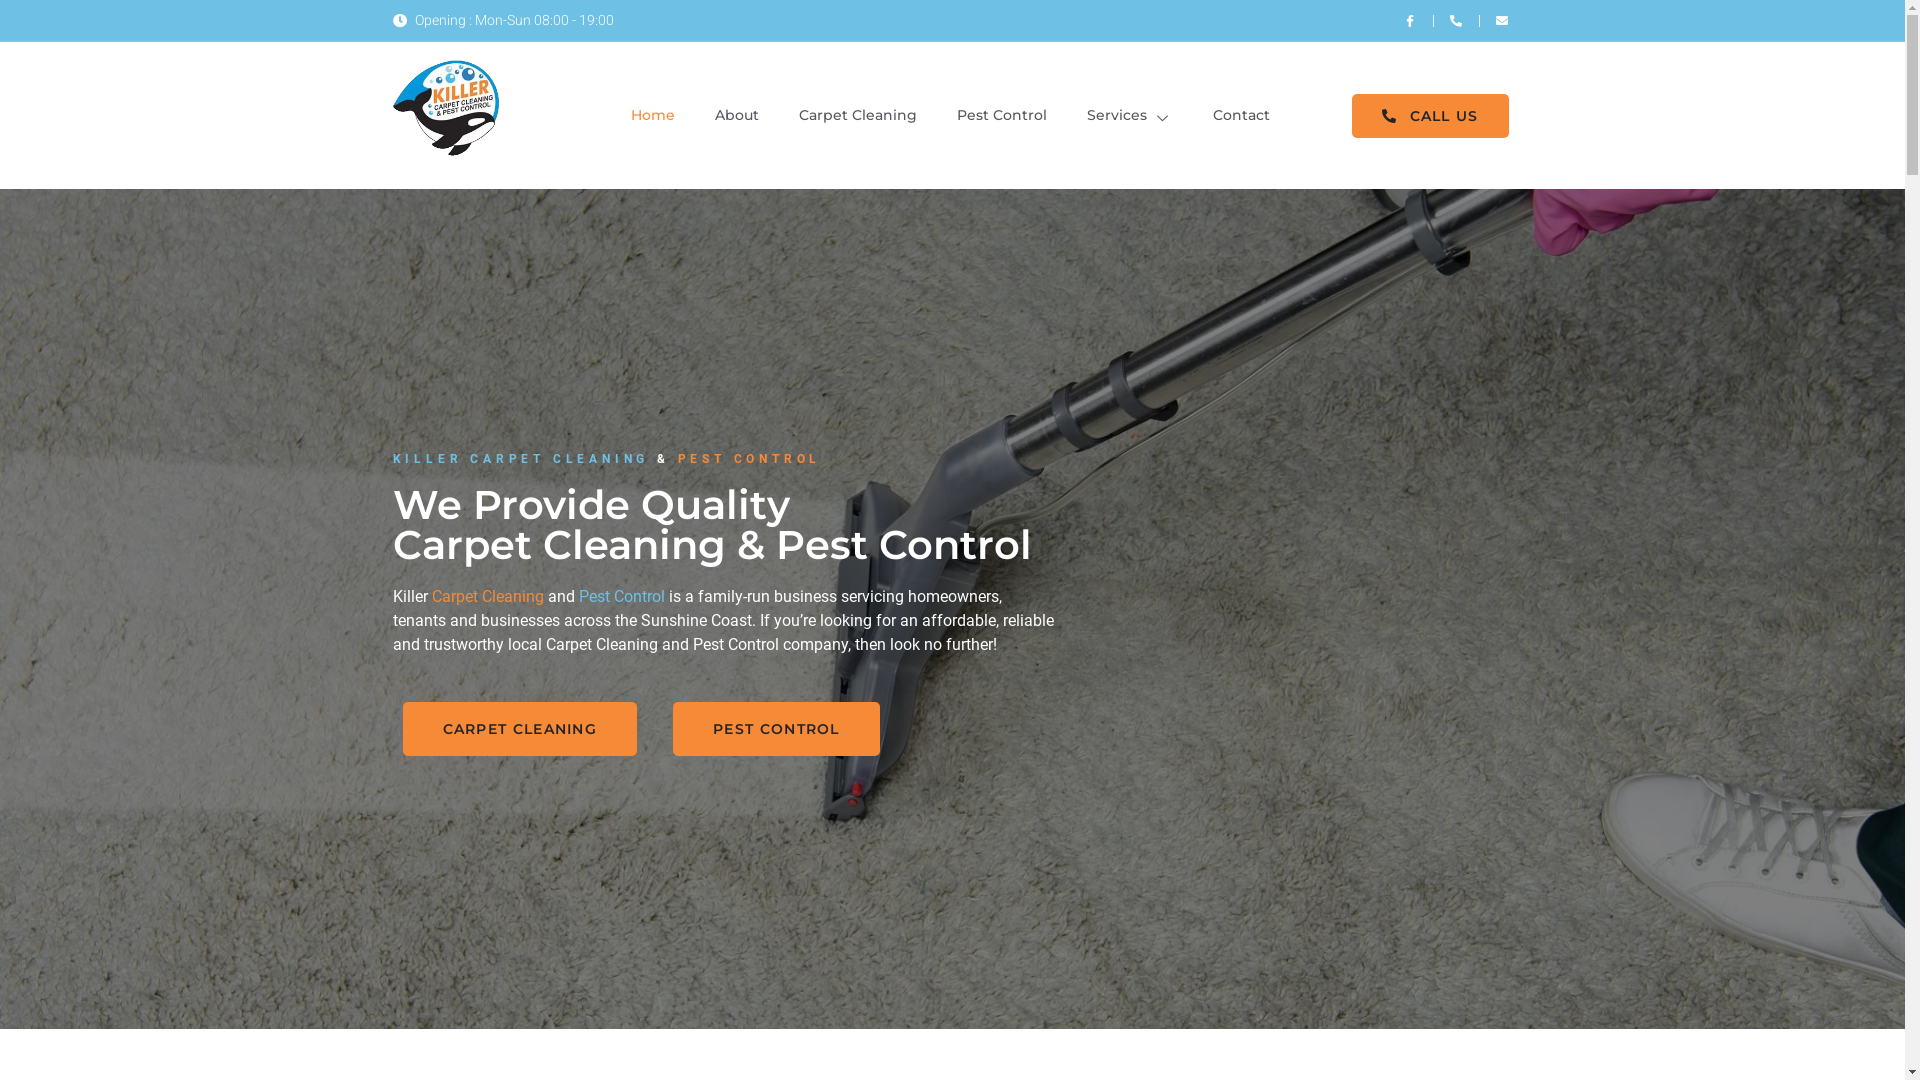 This screenshot has height=1080, width=1920. I want to click on est Control, so click(626, 596).